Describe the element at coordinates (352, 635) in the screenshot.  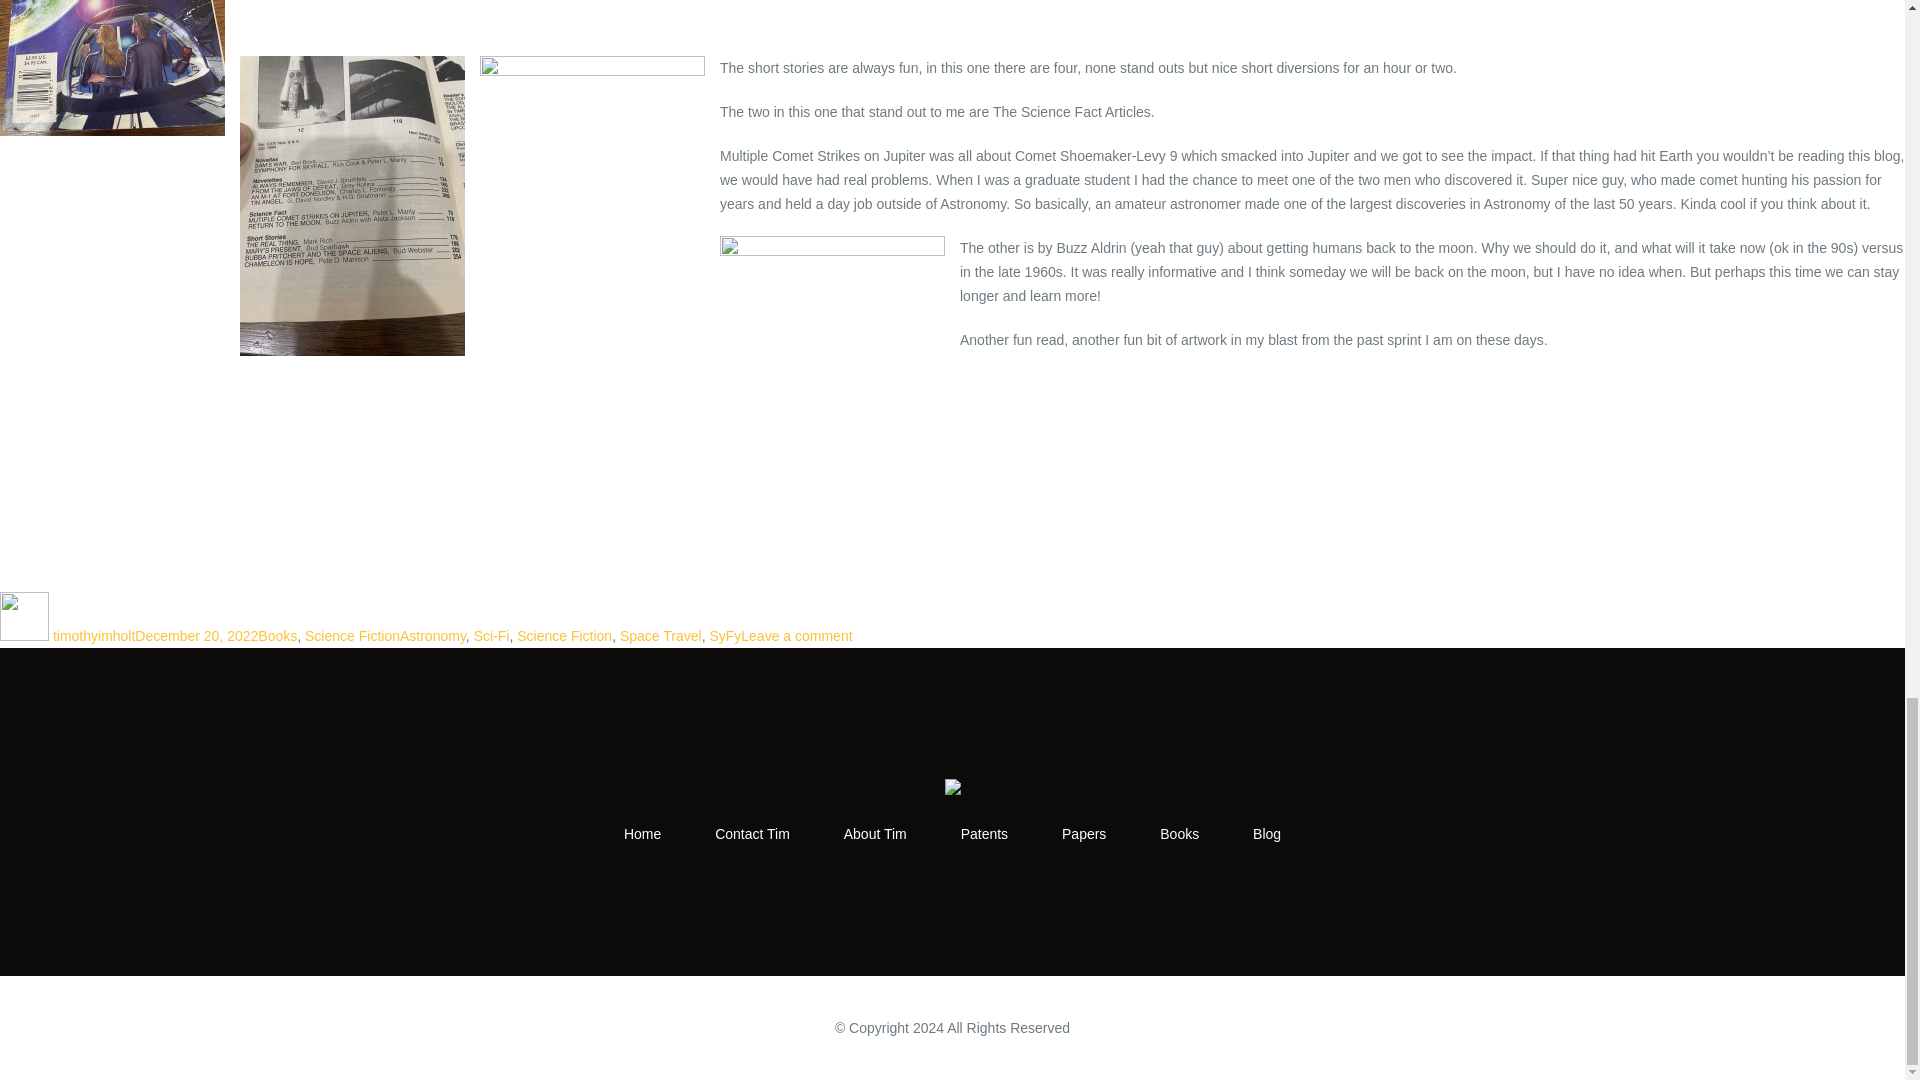
I see `Science Fiction` at that location.